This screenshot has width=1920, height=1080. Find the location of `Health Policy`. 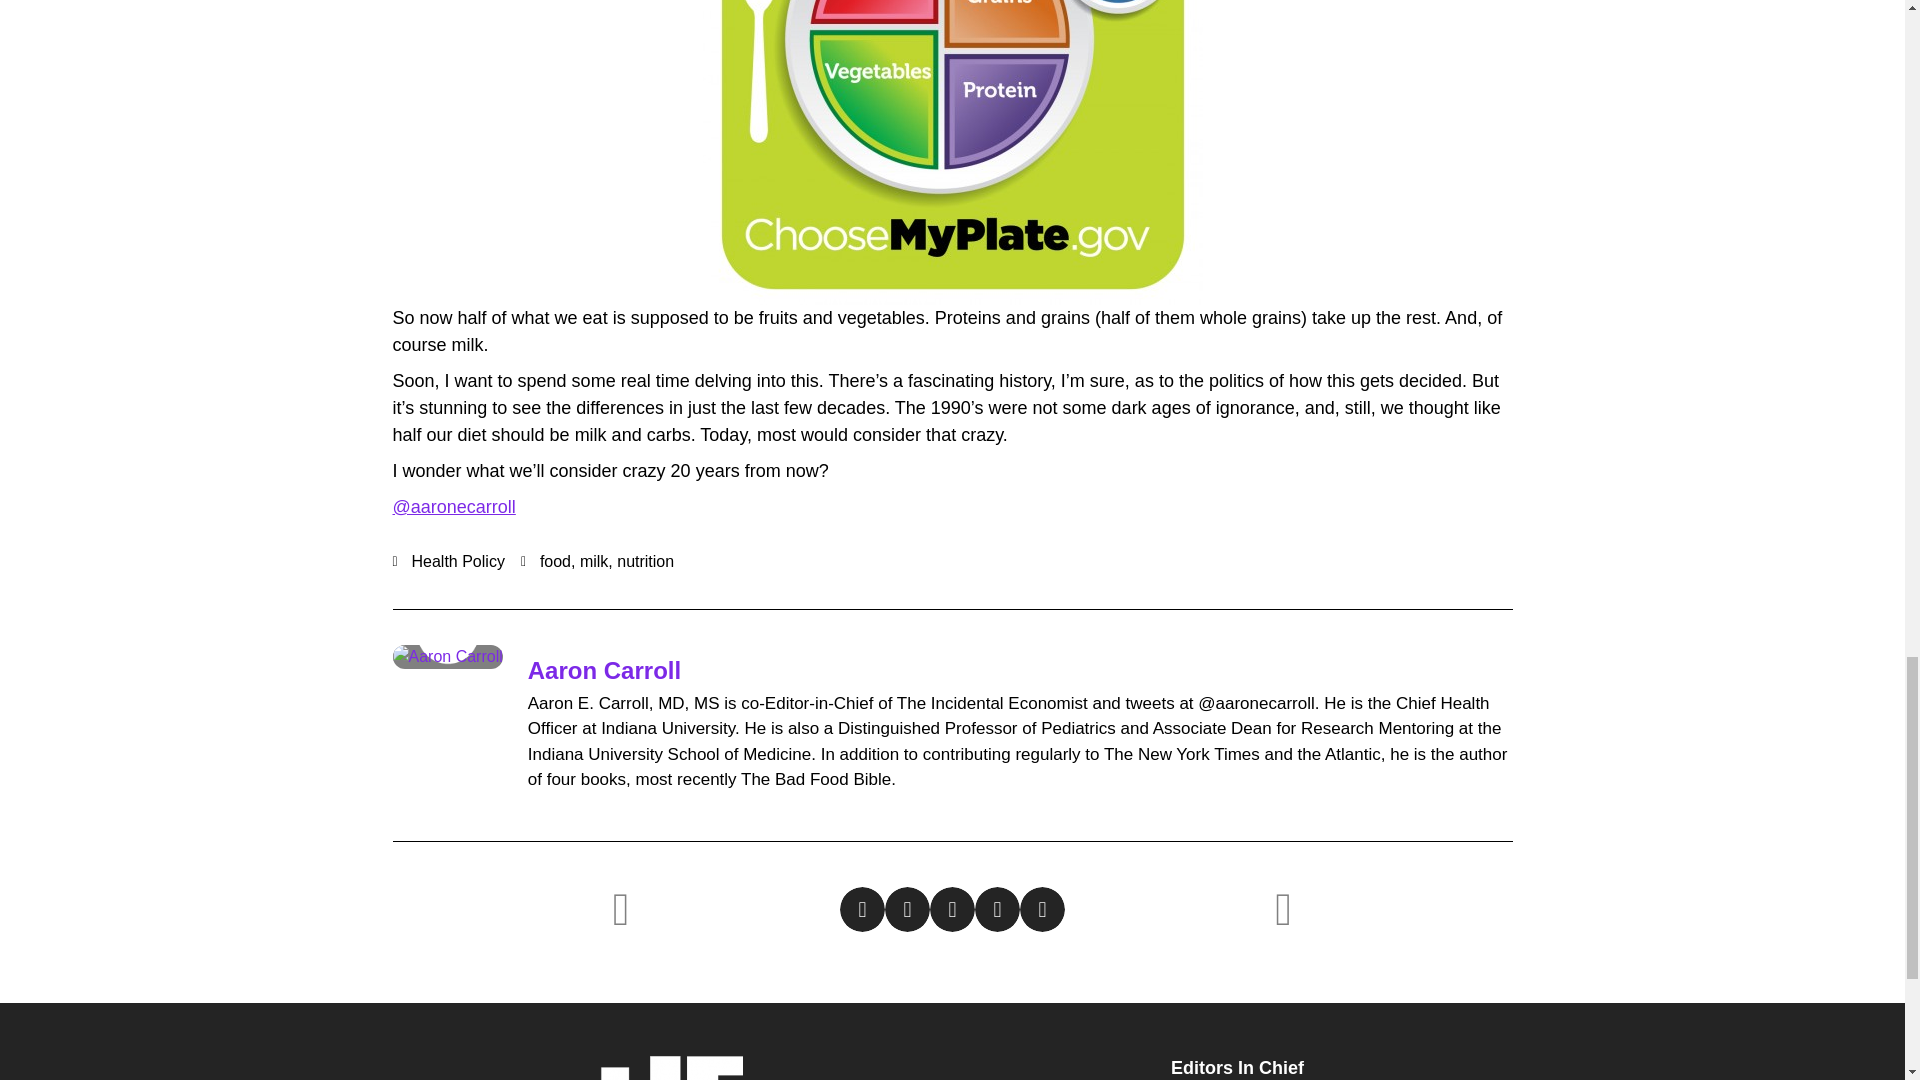

Health Policy is located at coordinates (458, 561).